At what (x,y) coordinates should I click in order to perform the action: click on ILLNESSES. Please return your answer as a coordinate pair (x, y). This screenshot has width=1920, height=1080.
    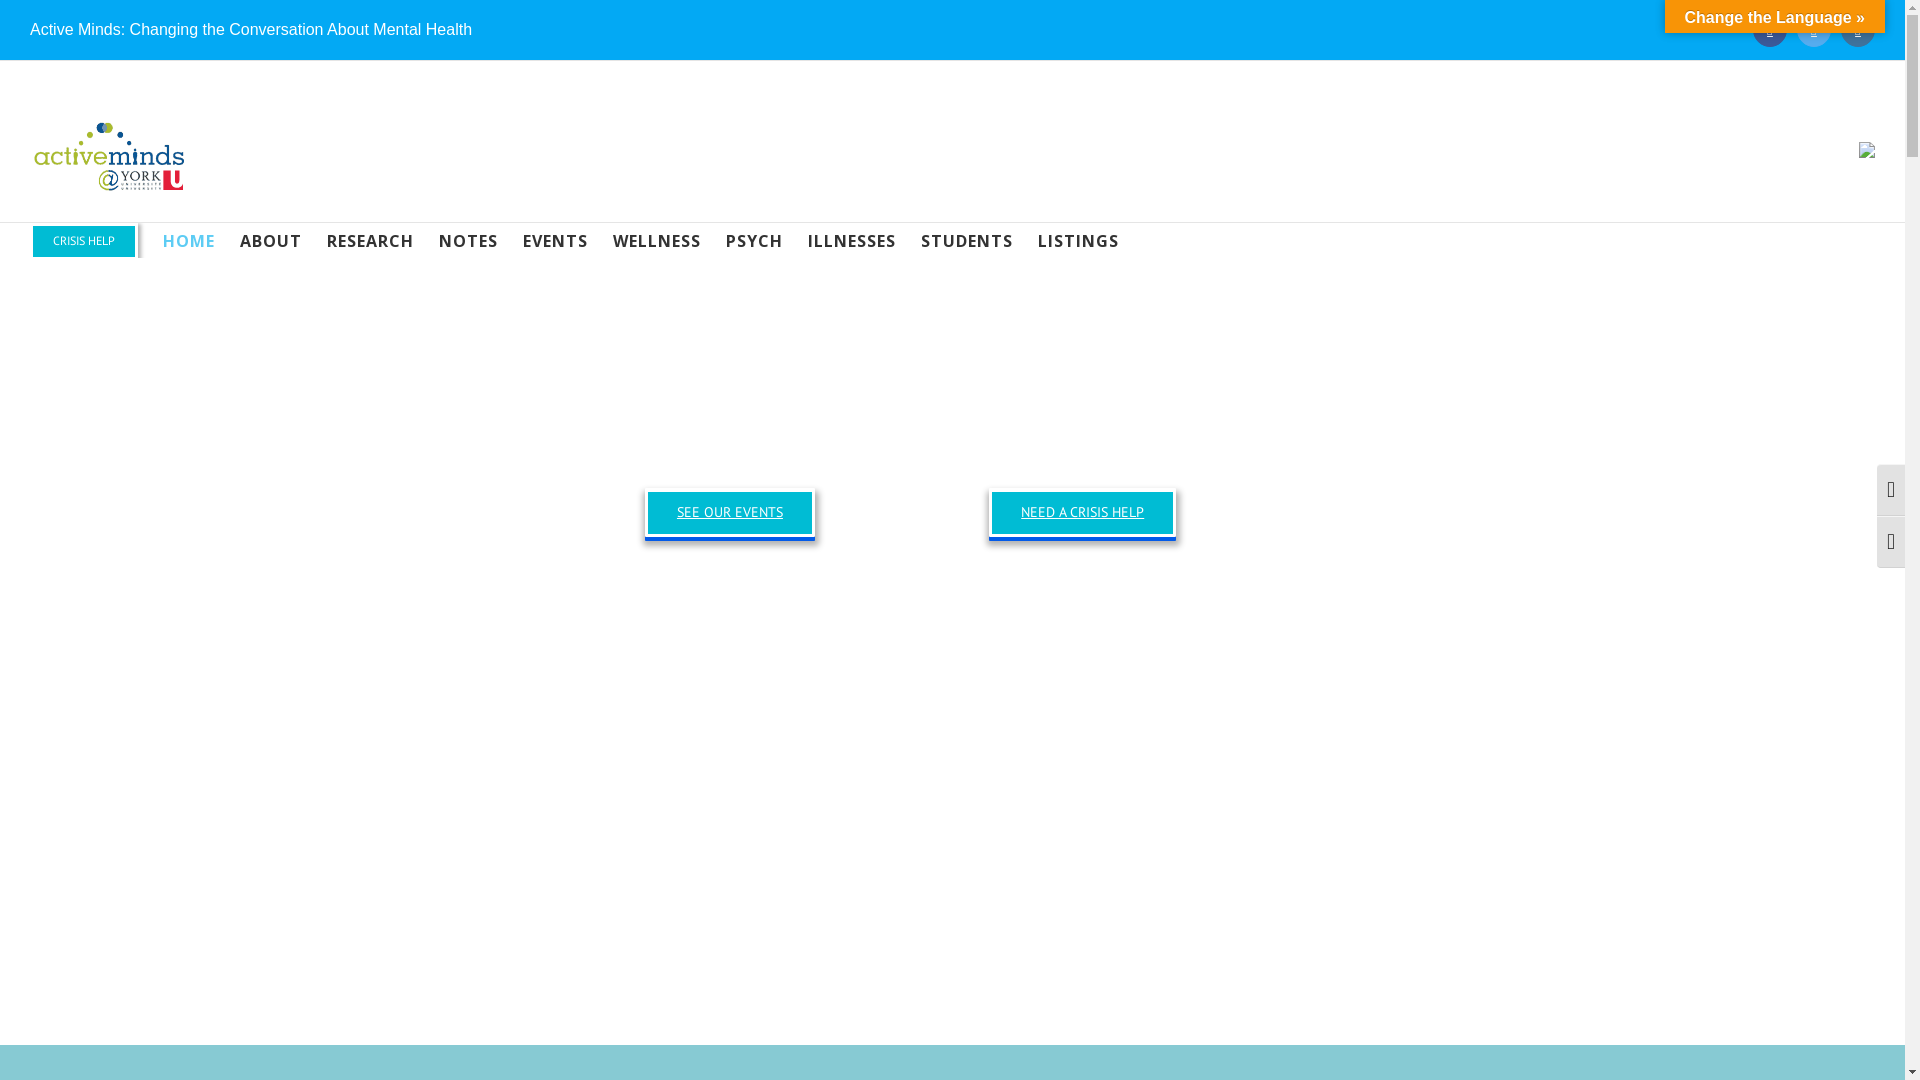
    Looking at the image, I should click on (852, 240).